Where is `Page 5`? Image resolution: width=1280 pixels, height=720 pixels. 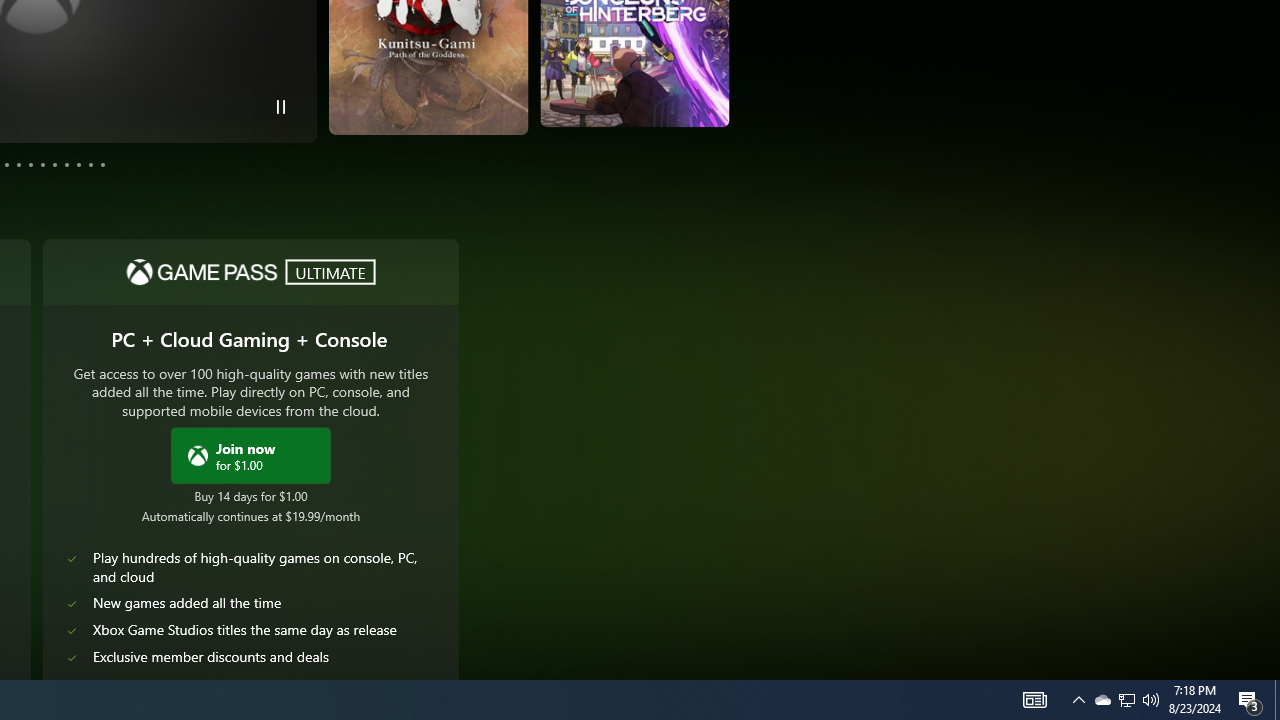
Page 5 is located at coordinates (18, 164).